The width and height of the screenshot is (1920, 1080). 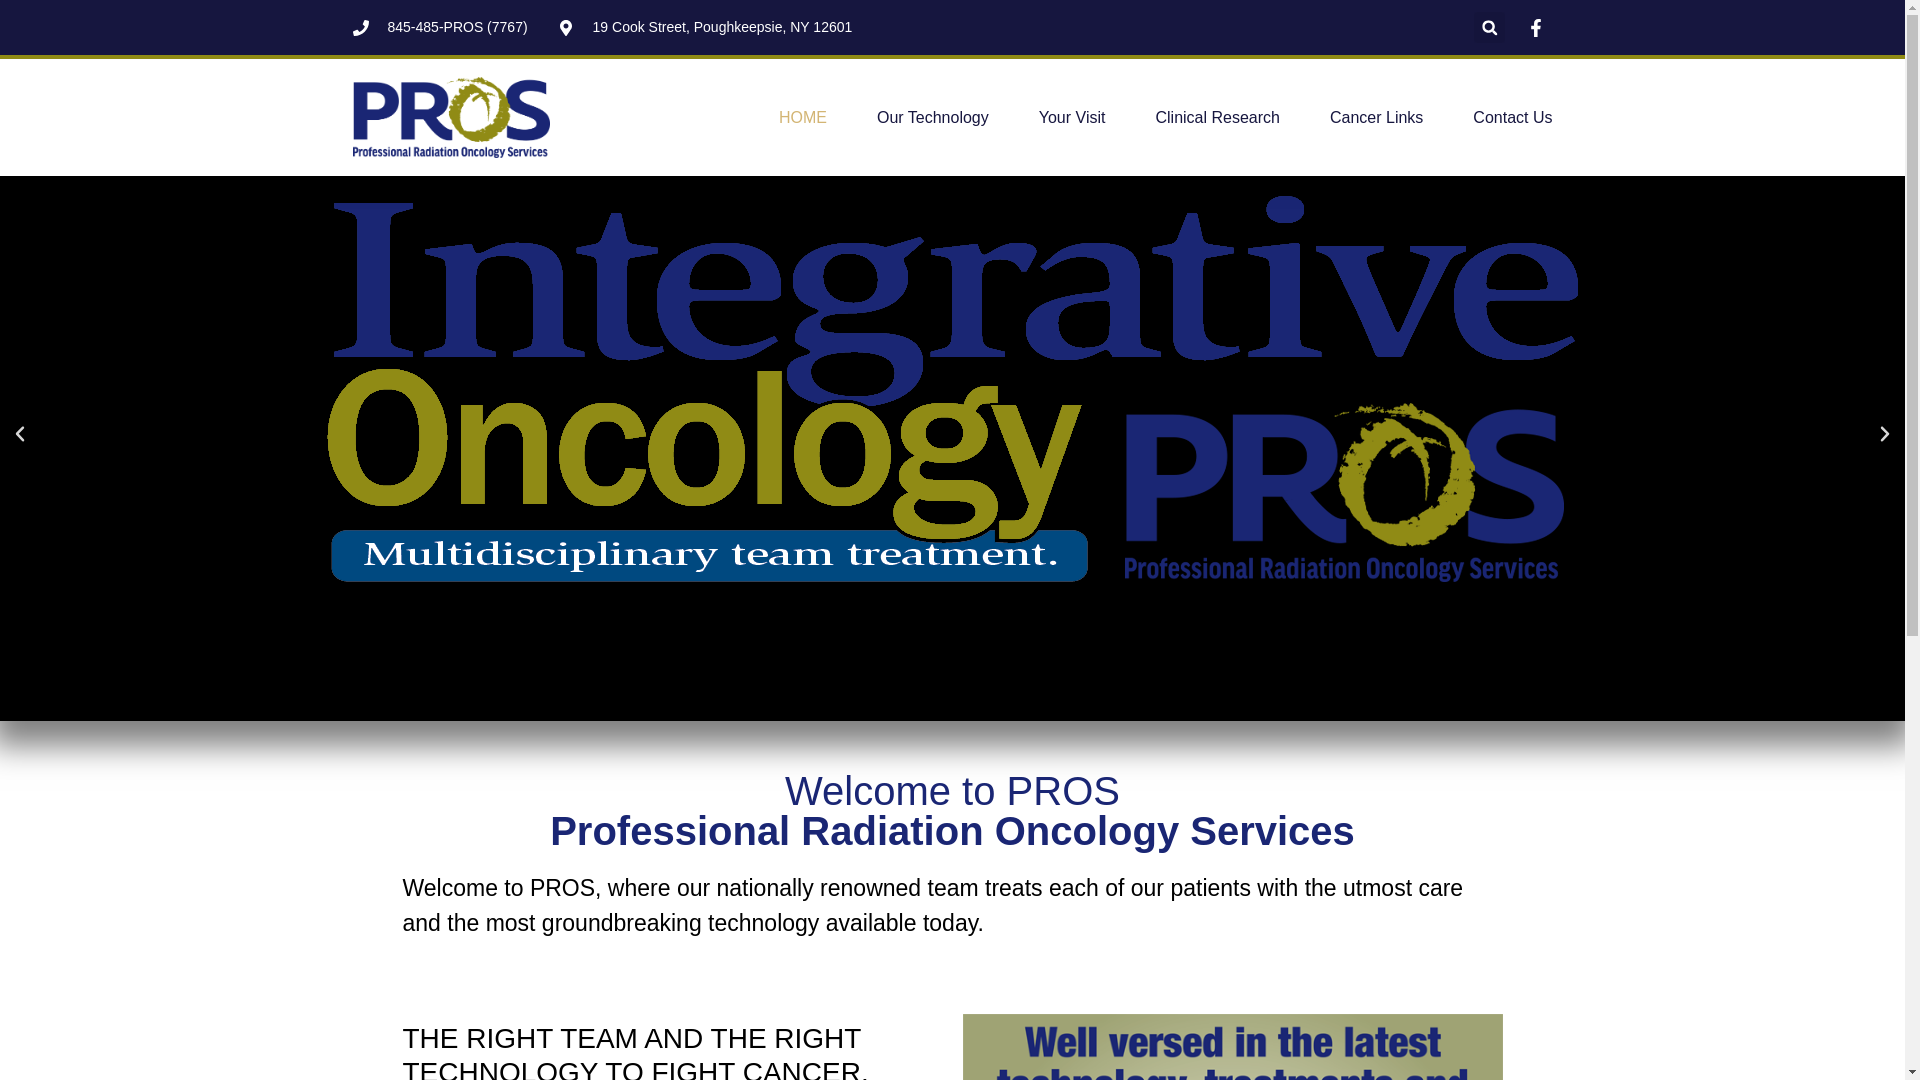 I want to click on Clinical Research, so click(x=1218, y=116).